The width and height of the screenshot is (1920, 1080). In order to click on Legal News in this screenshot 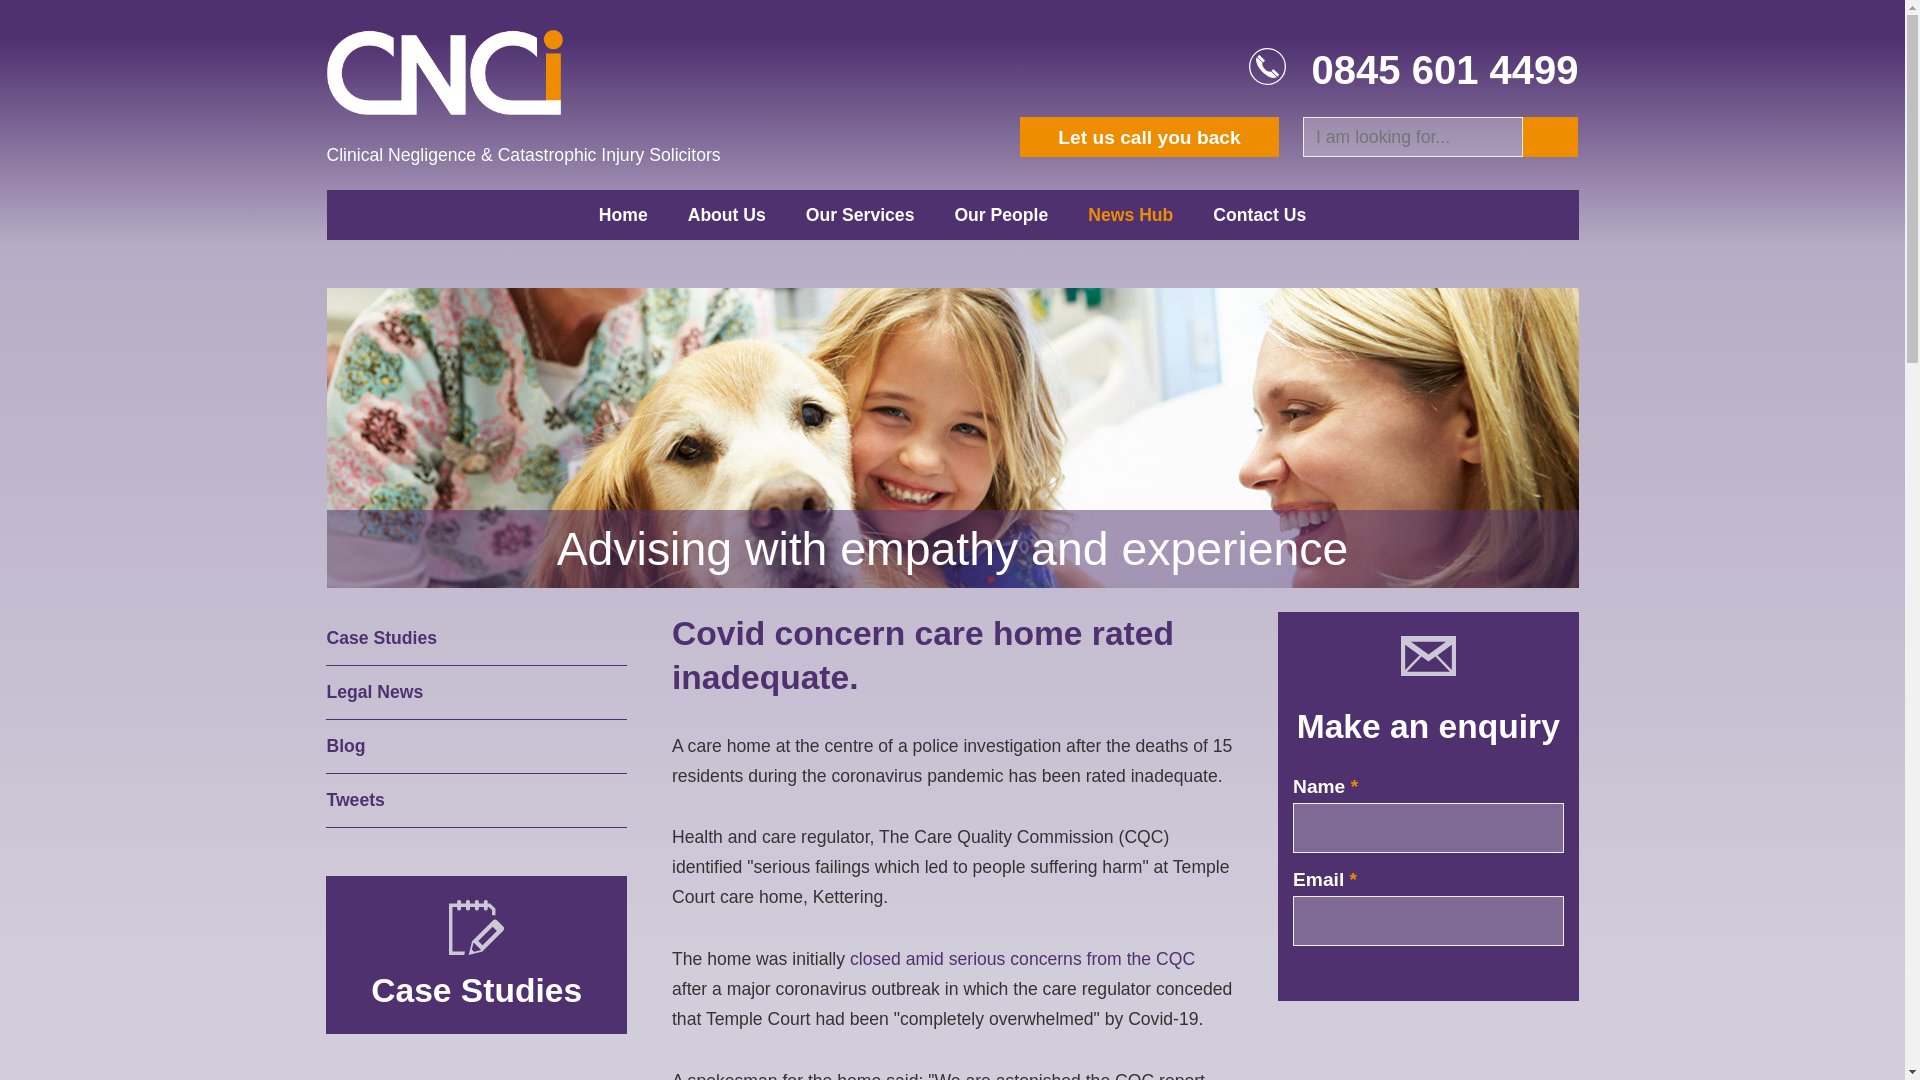, I will do `click(476, 693)`.